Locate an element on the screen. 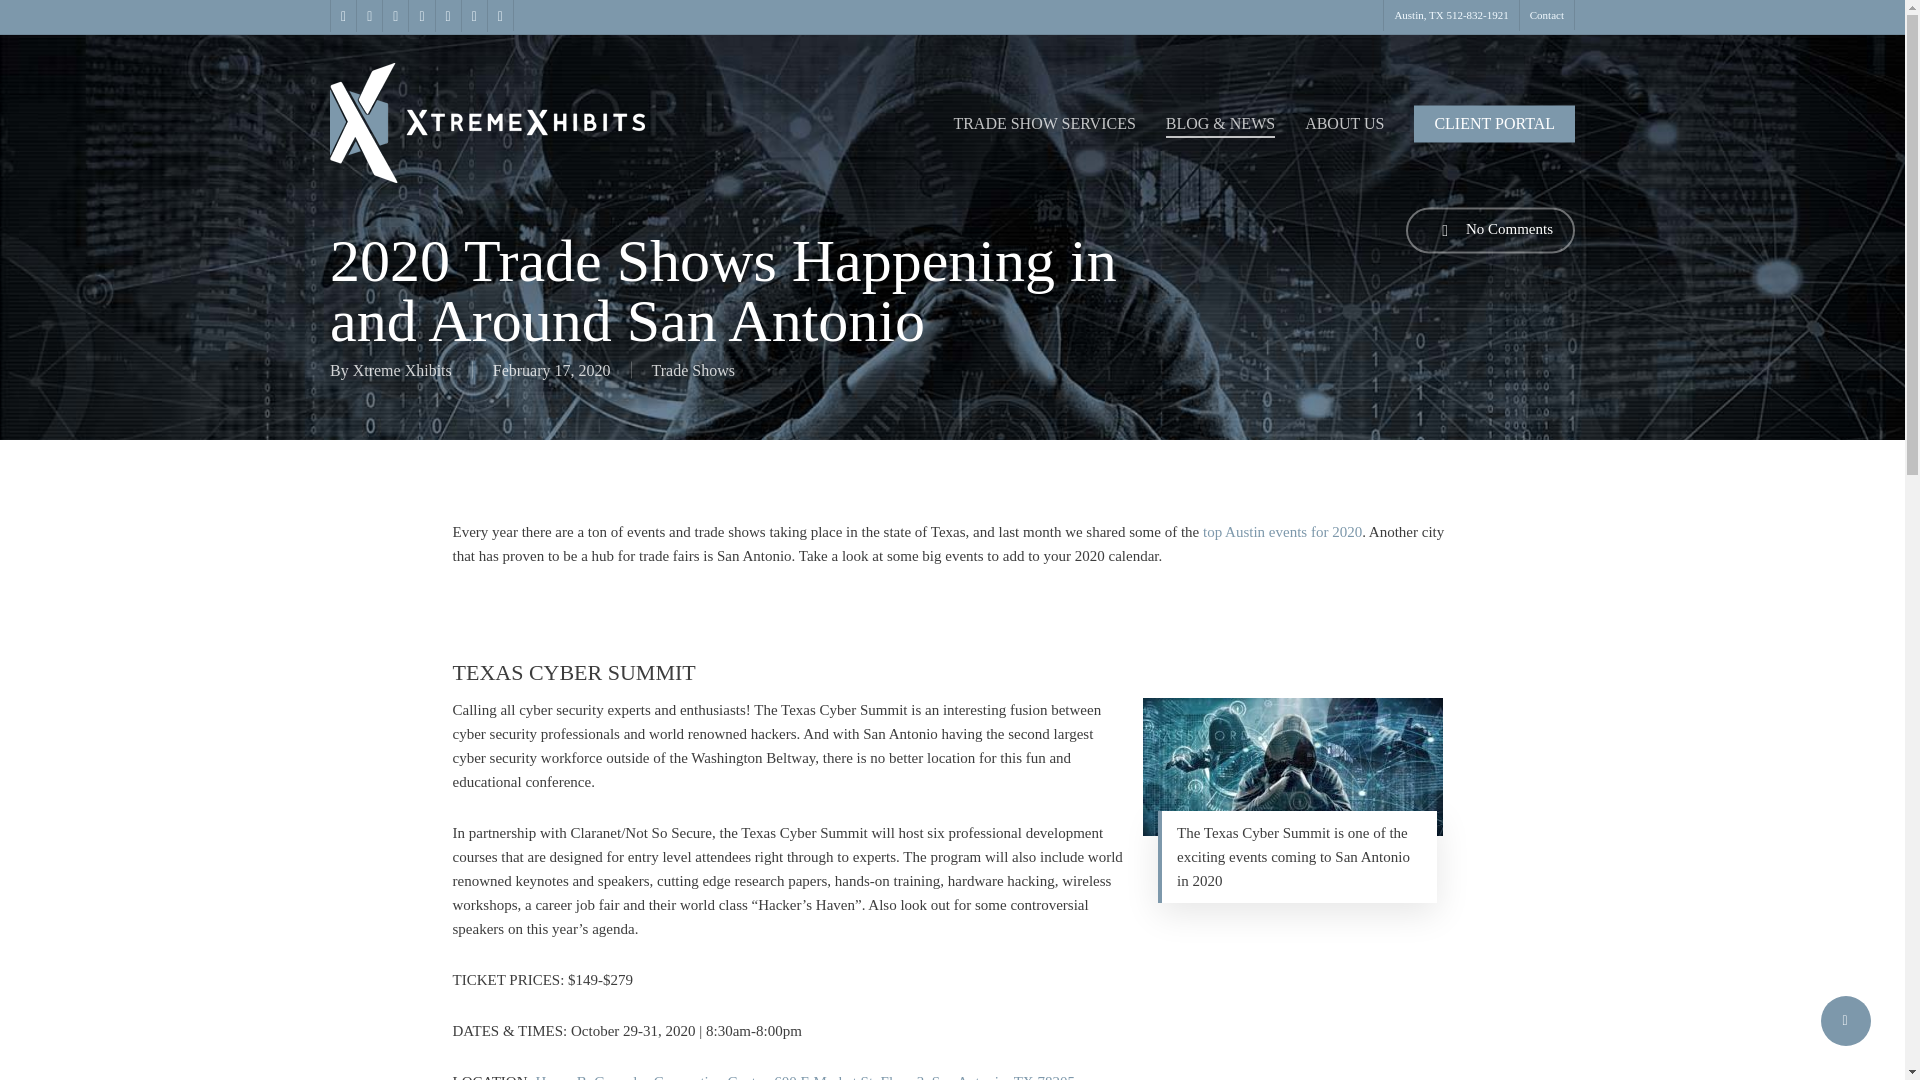  pinterest is located at coordinates (394, 16).